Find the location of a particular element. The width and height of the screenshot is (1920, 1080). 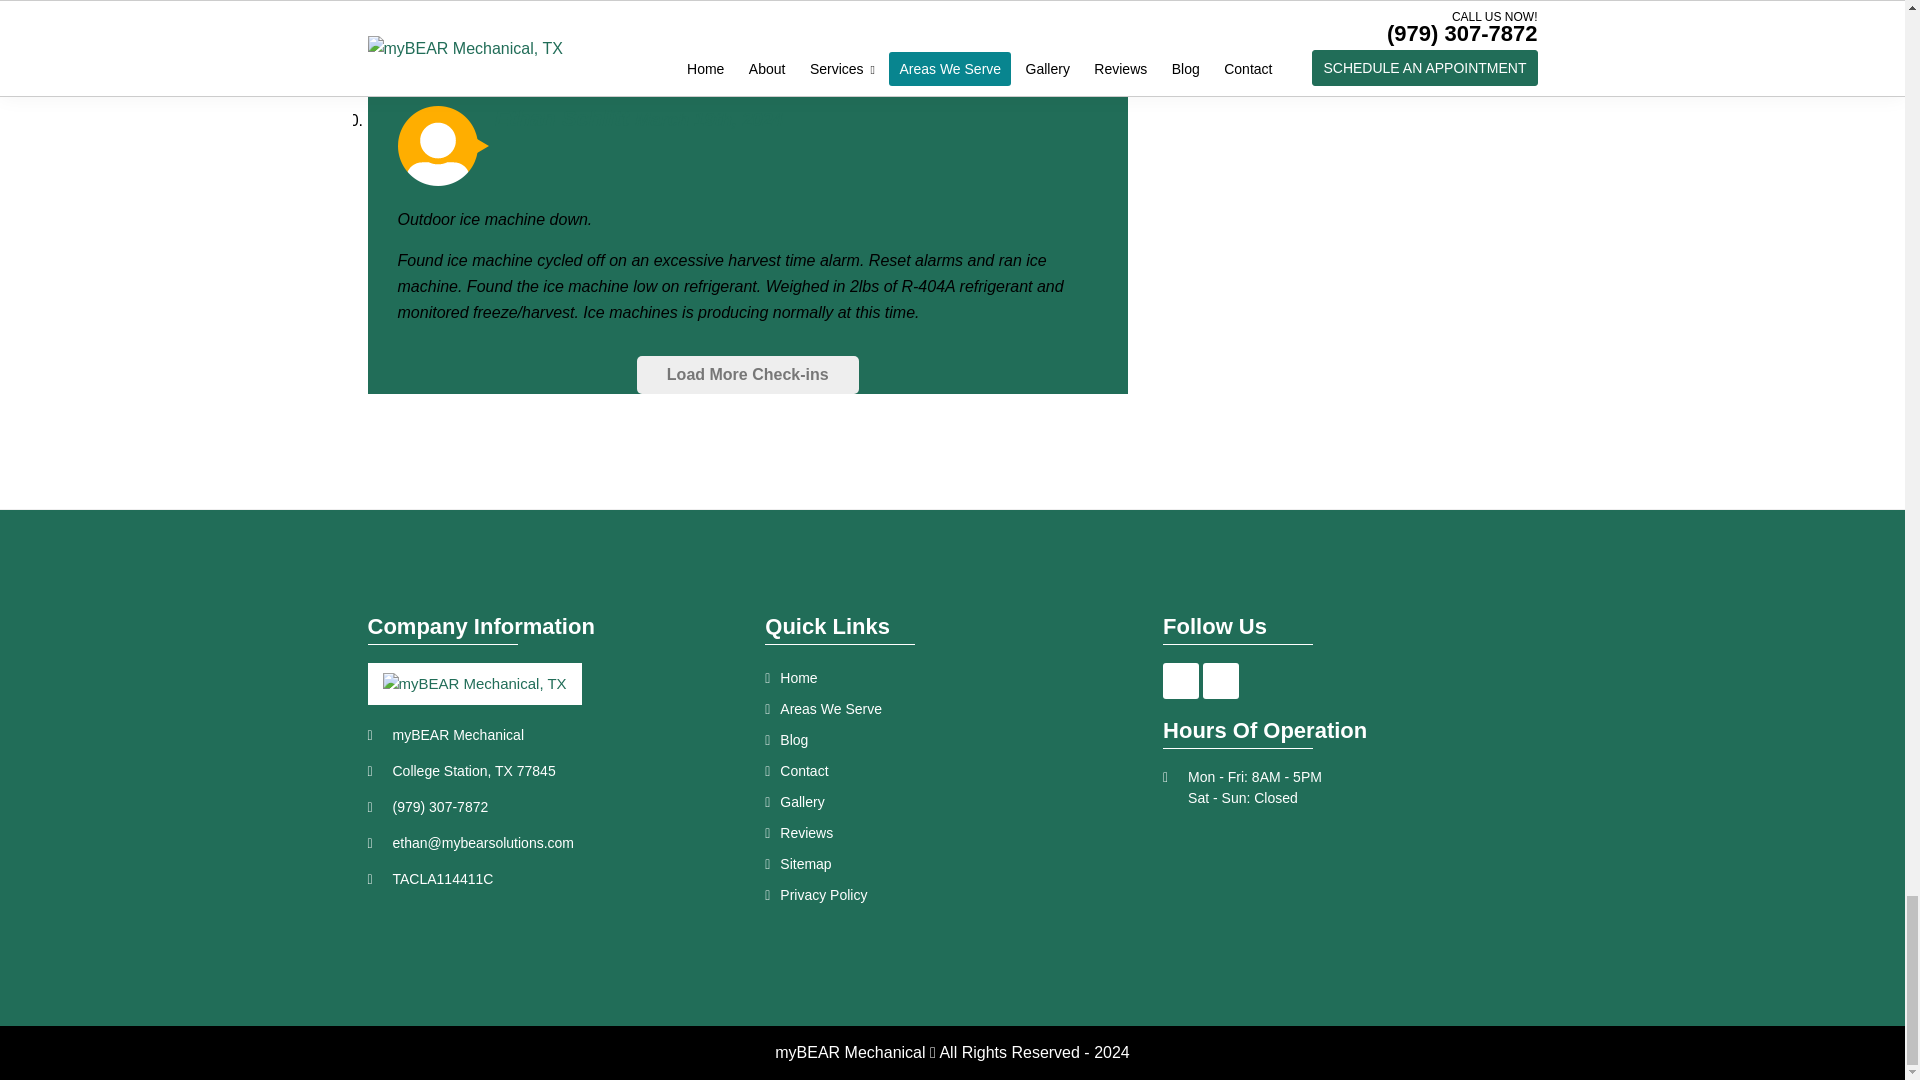

Gallery is located at coordinates (951, 802).